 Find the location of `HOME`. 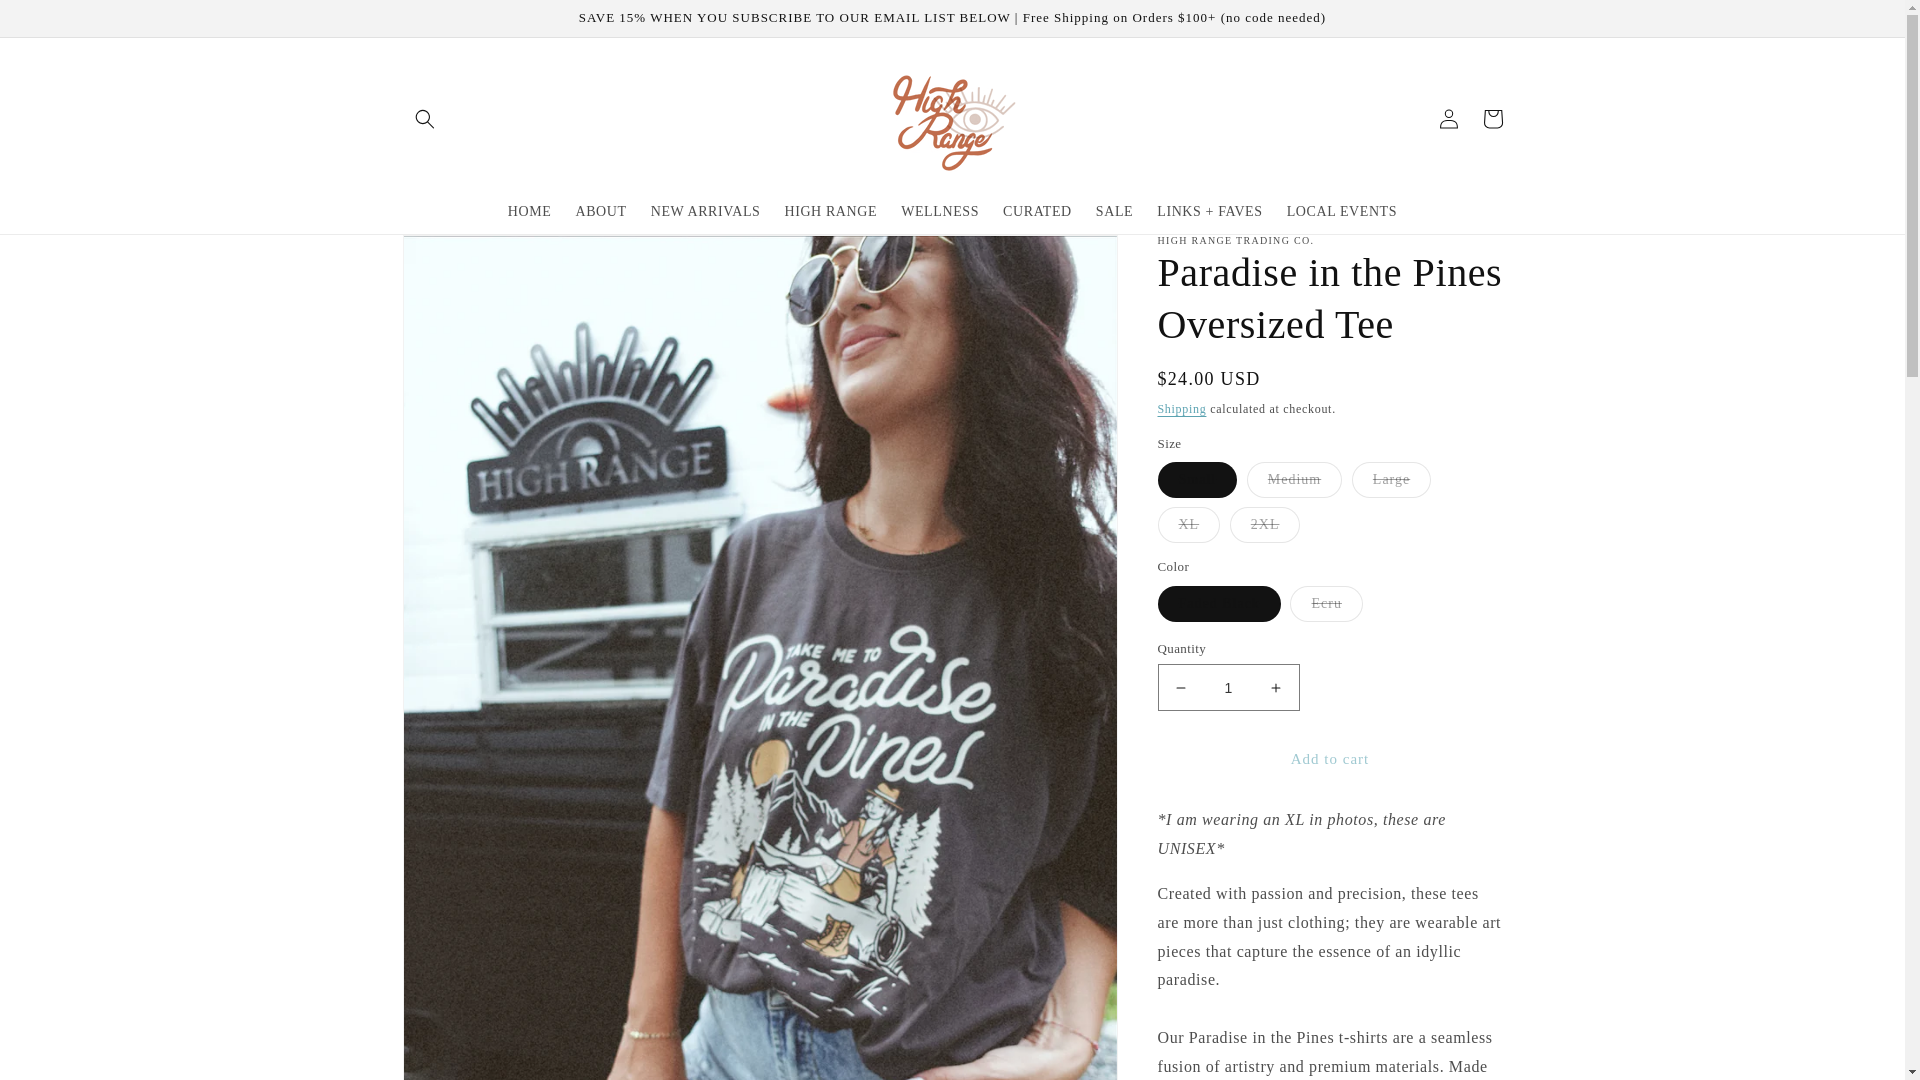

HOME is located at coordinates (530, 212).